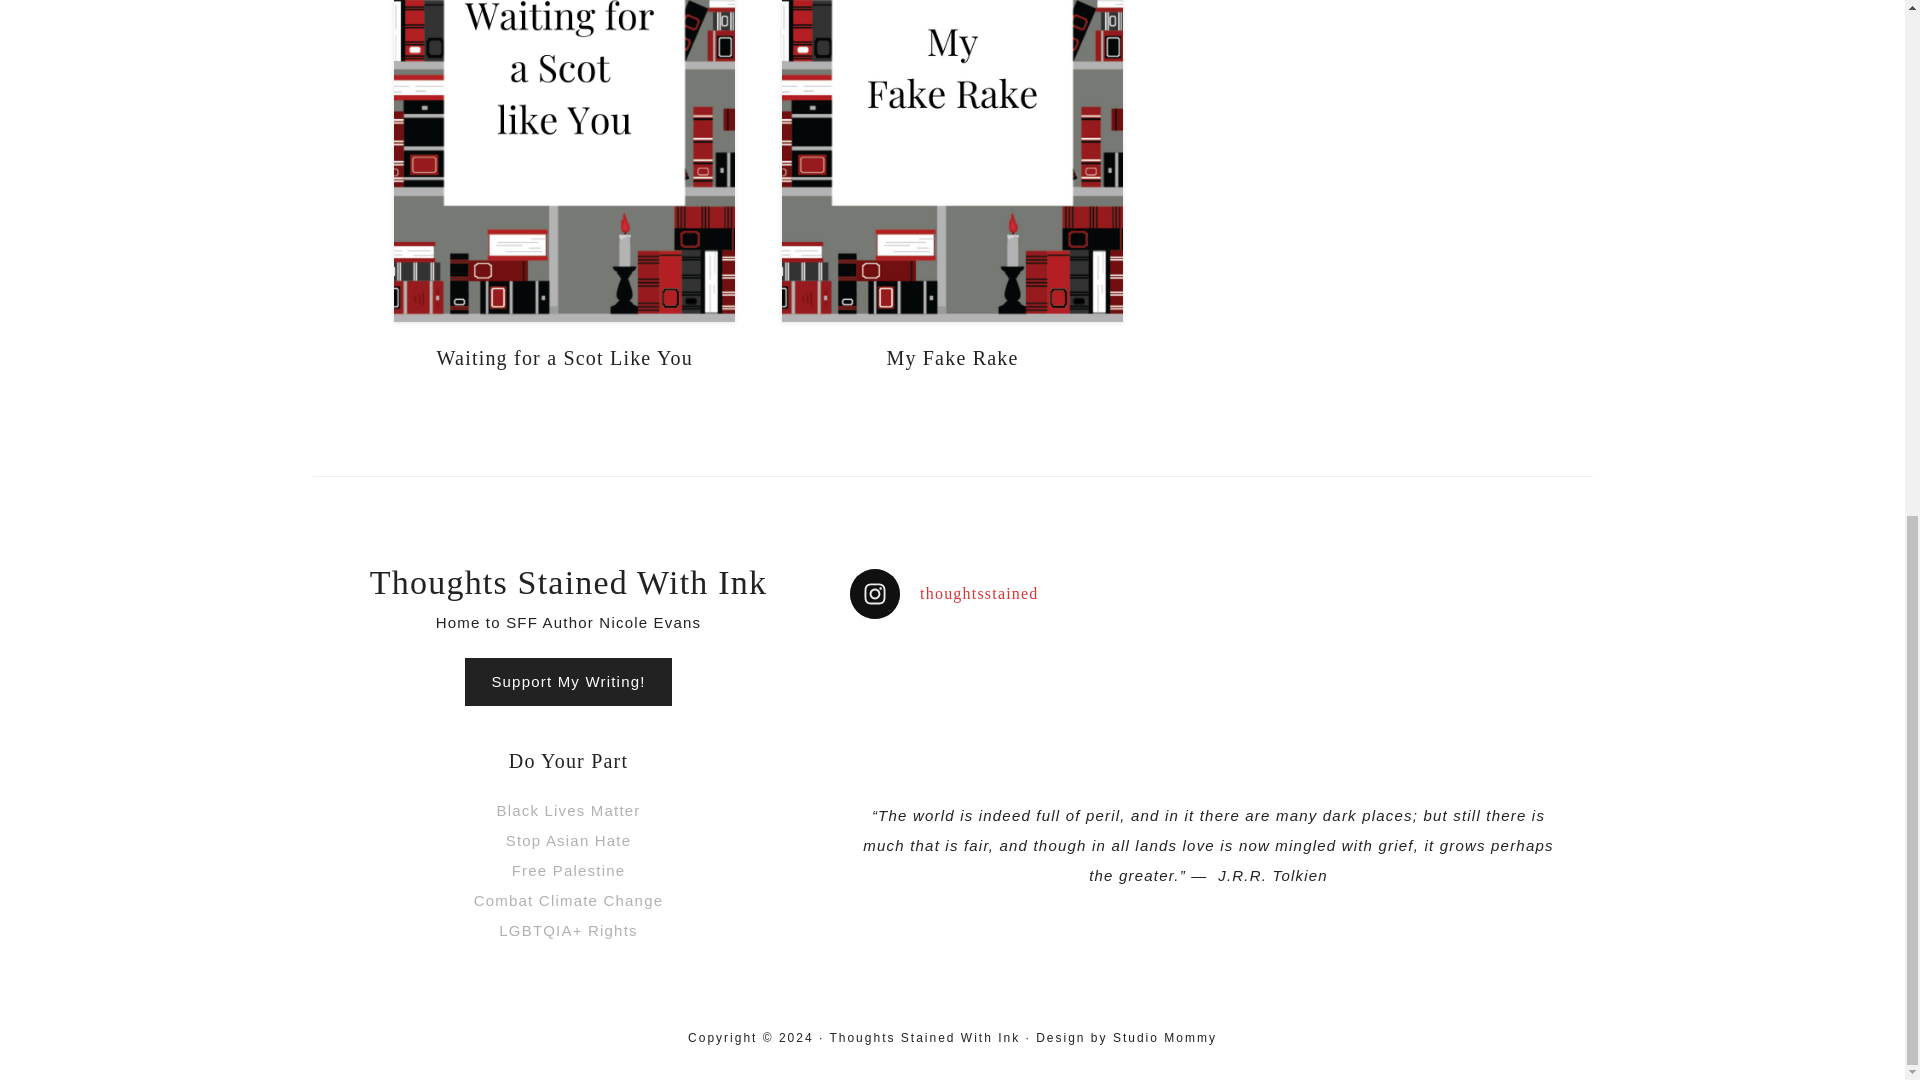 This screenshot has width=1920, height=1080. Describe the element at coordinates (568, 840) in the screenshot. I see `Stop Asian Hate` at that location.